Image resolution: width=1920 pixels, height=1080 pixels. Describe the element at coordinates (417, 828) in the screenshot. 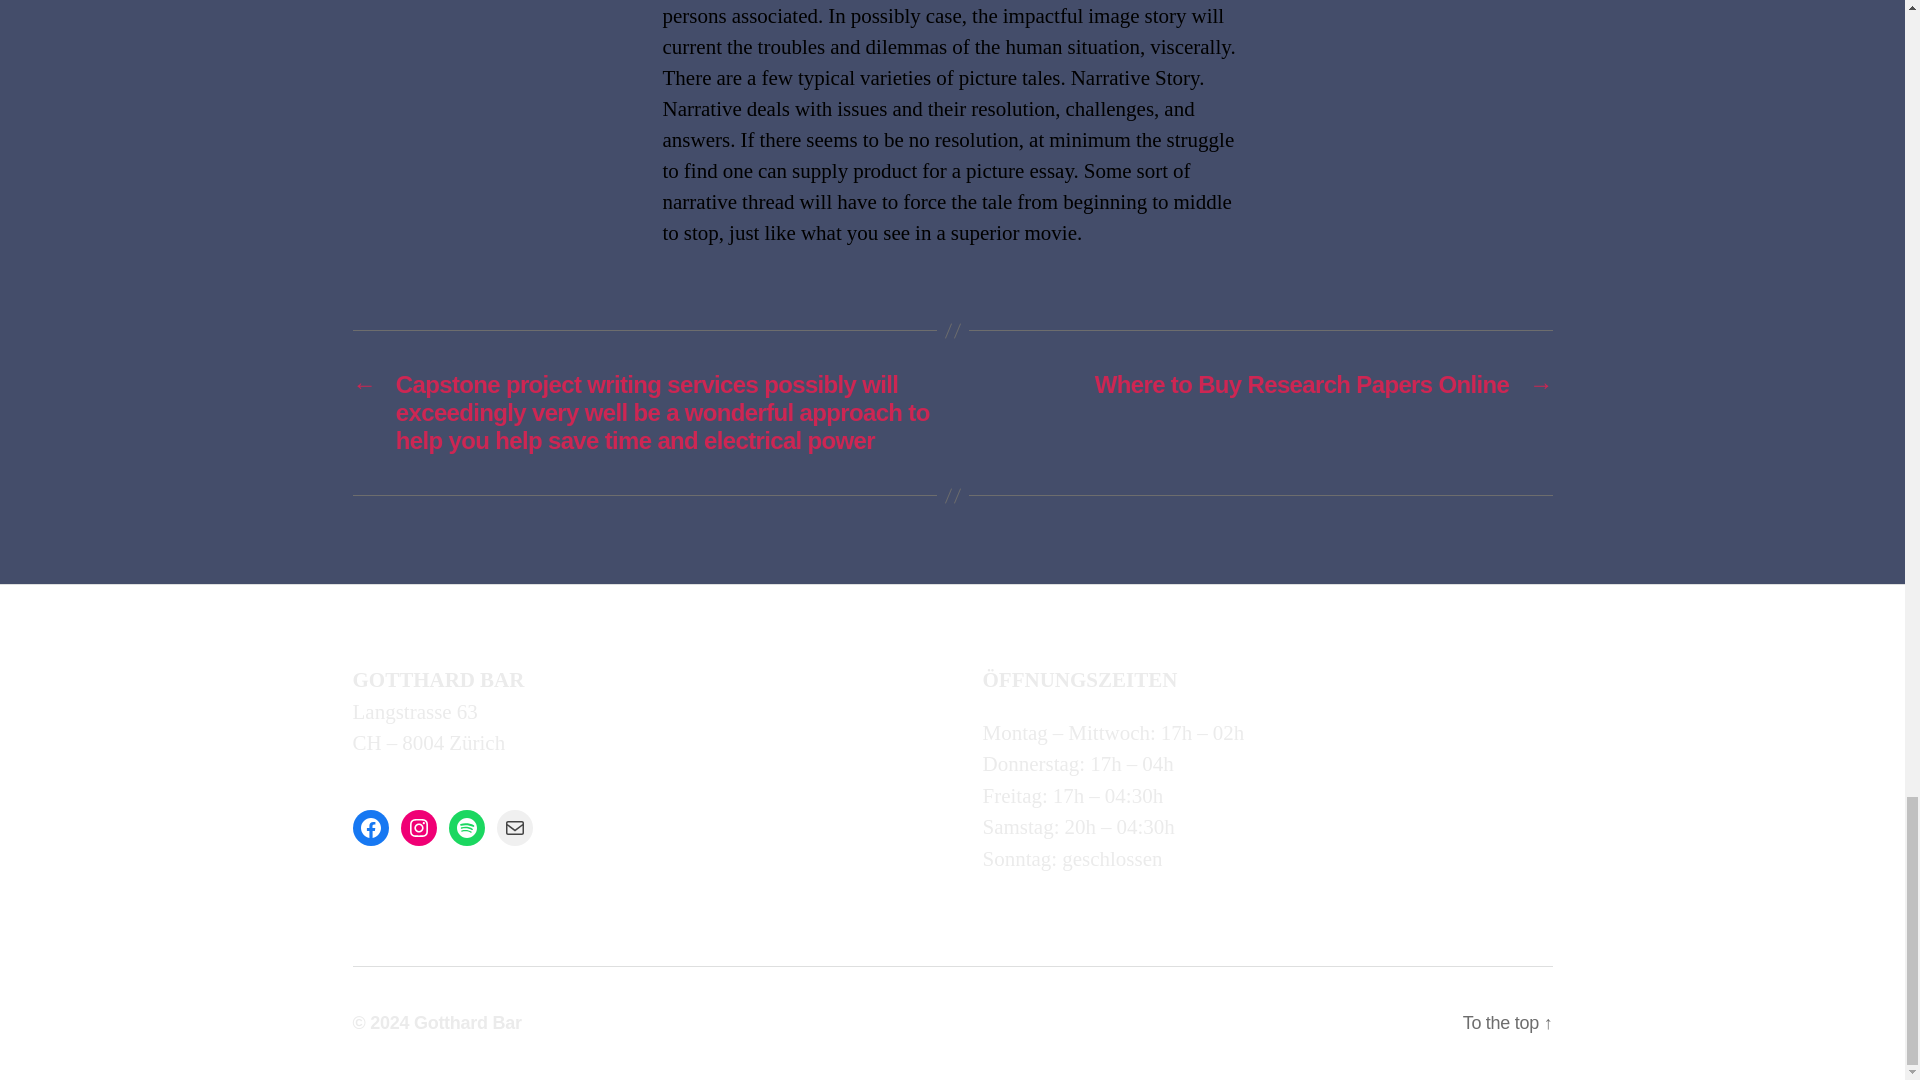

I see `Instagram` at that location.